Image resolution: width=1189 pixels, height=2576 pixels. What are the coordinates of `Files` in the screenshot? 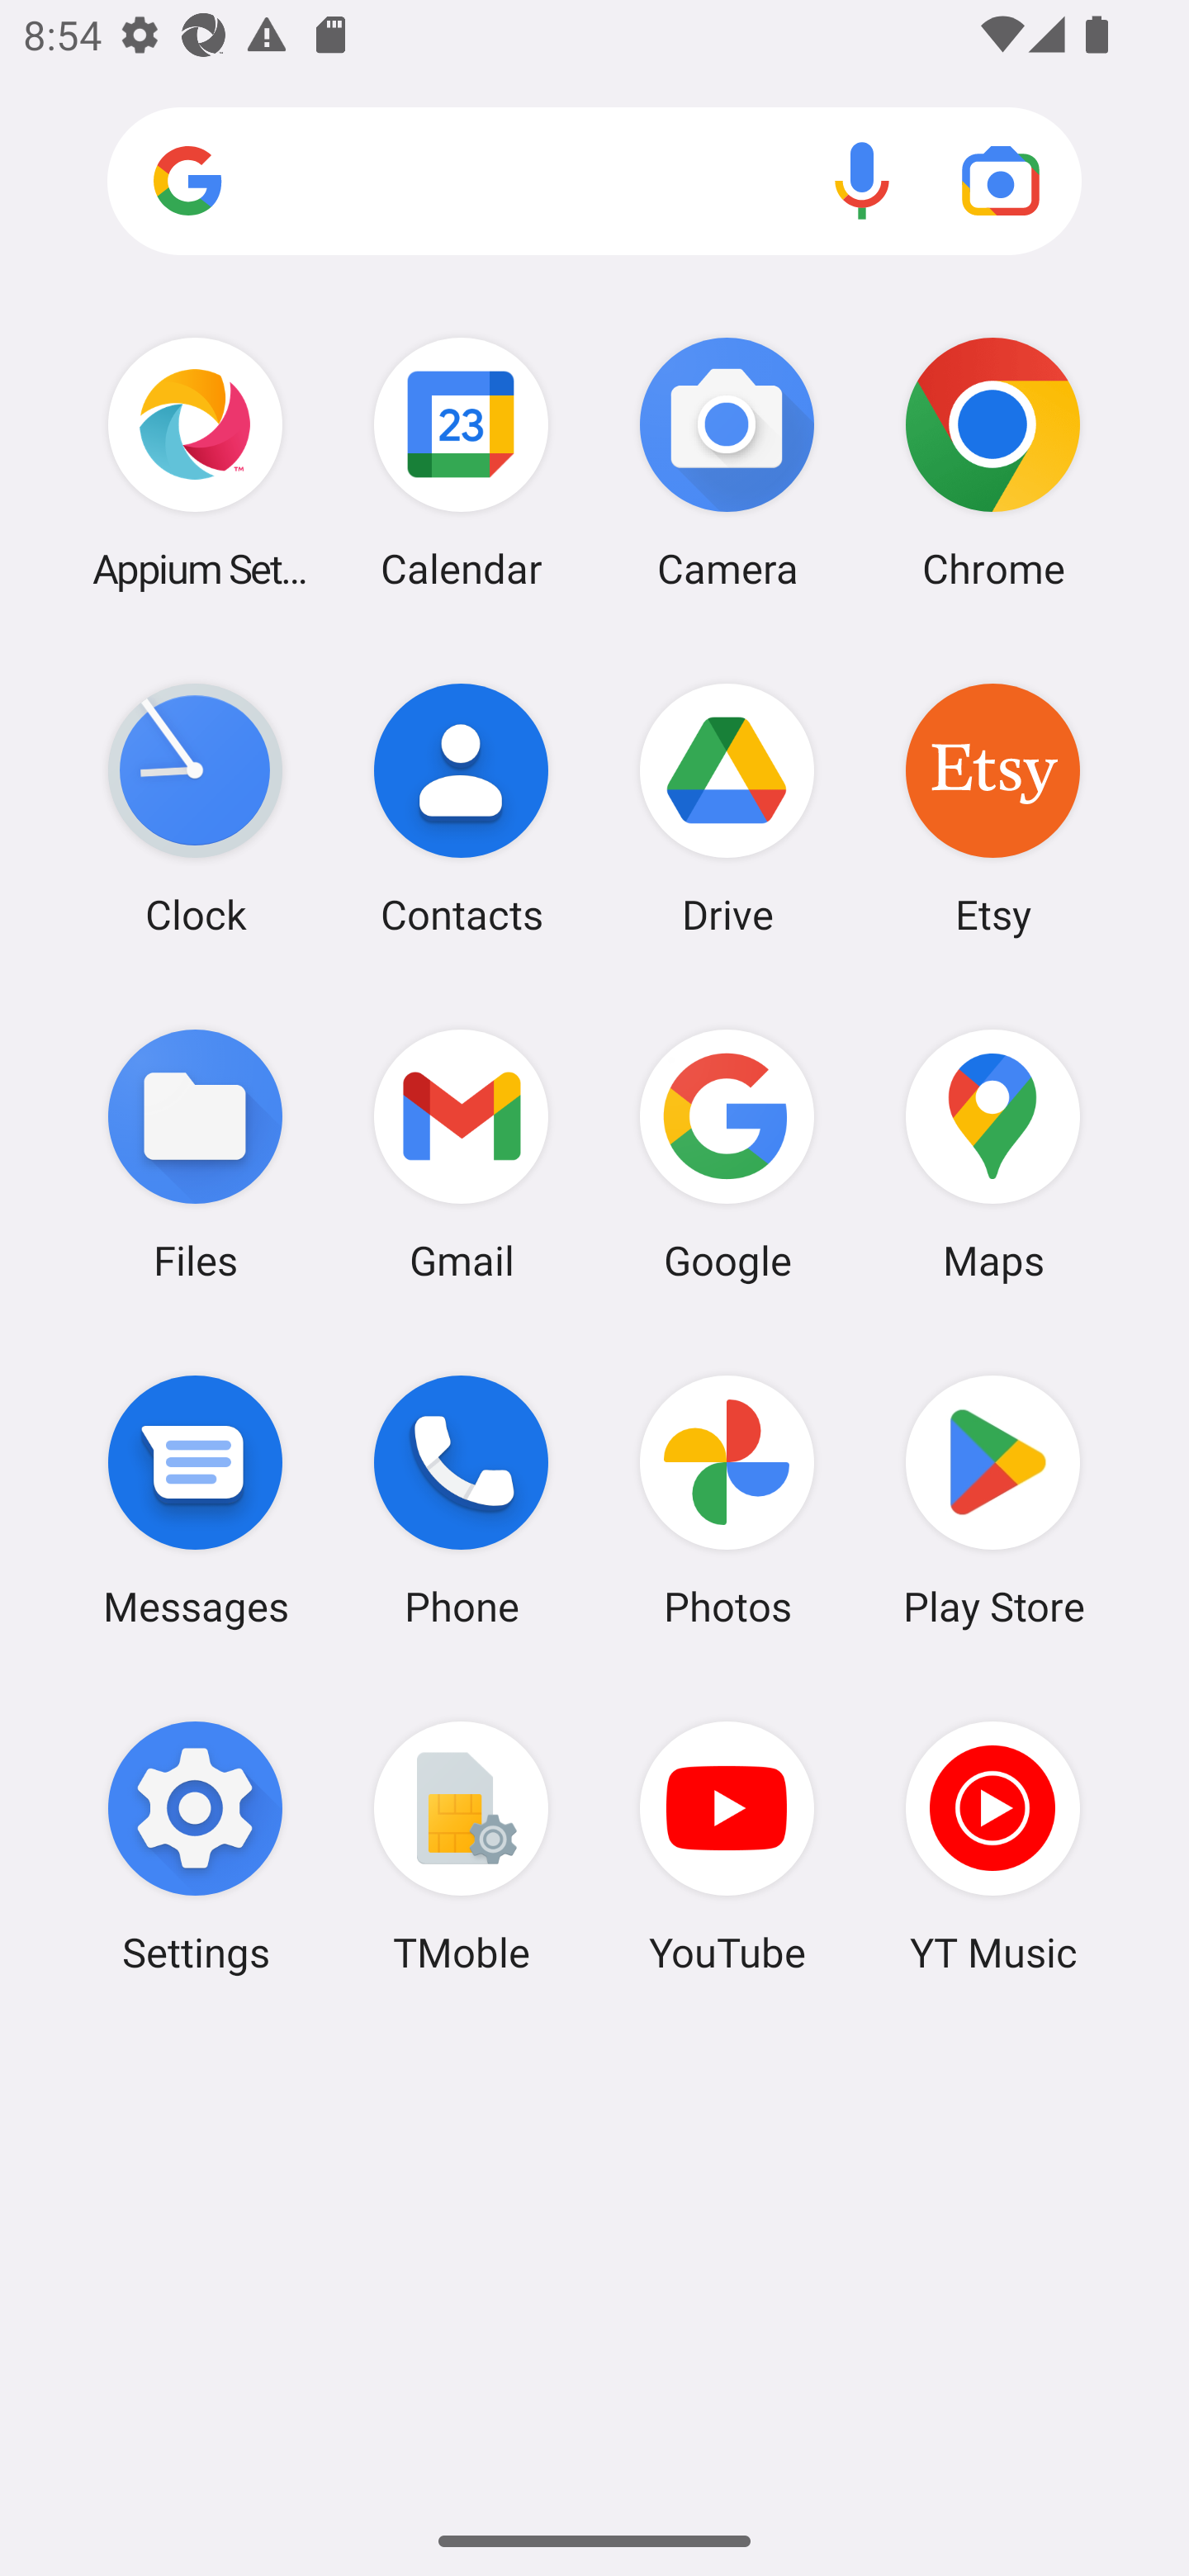 It's located at (195, 1153).